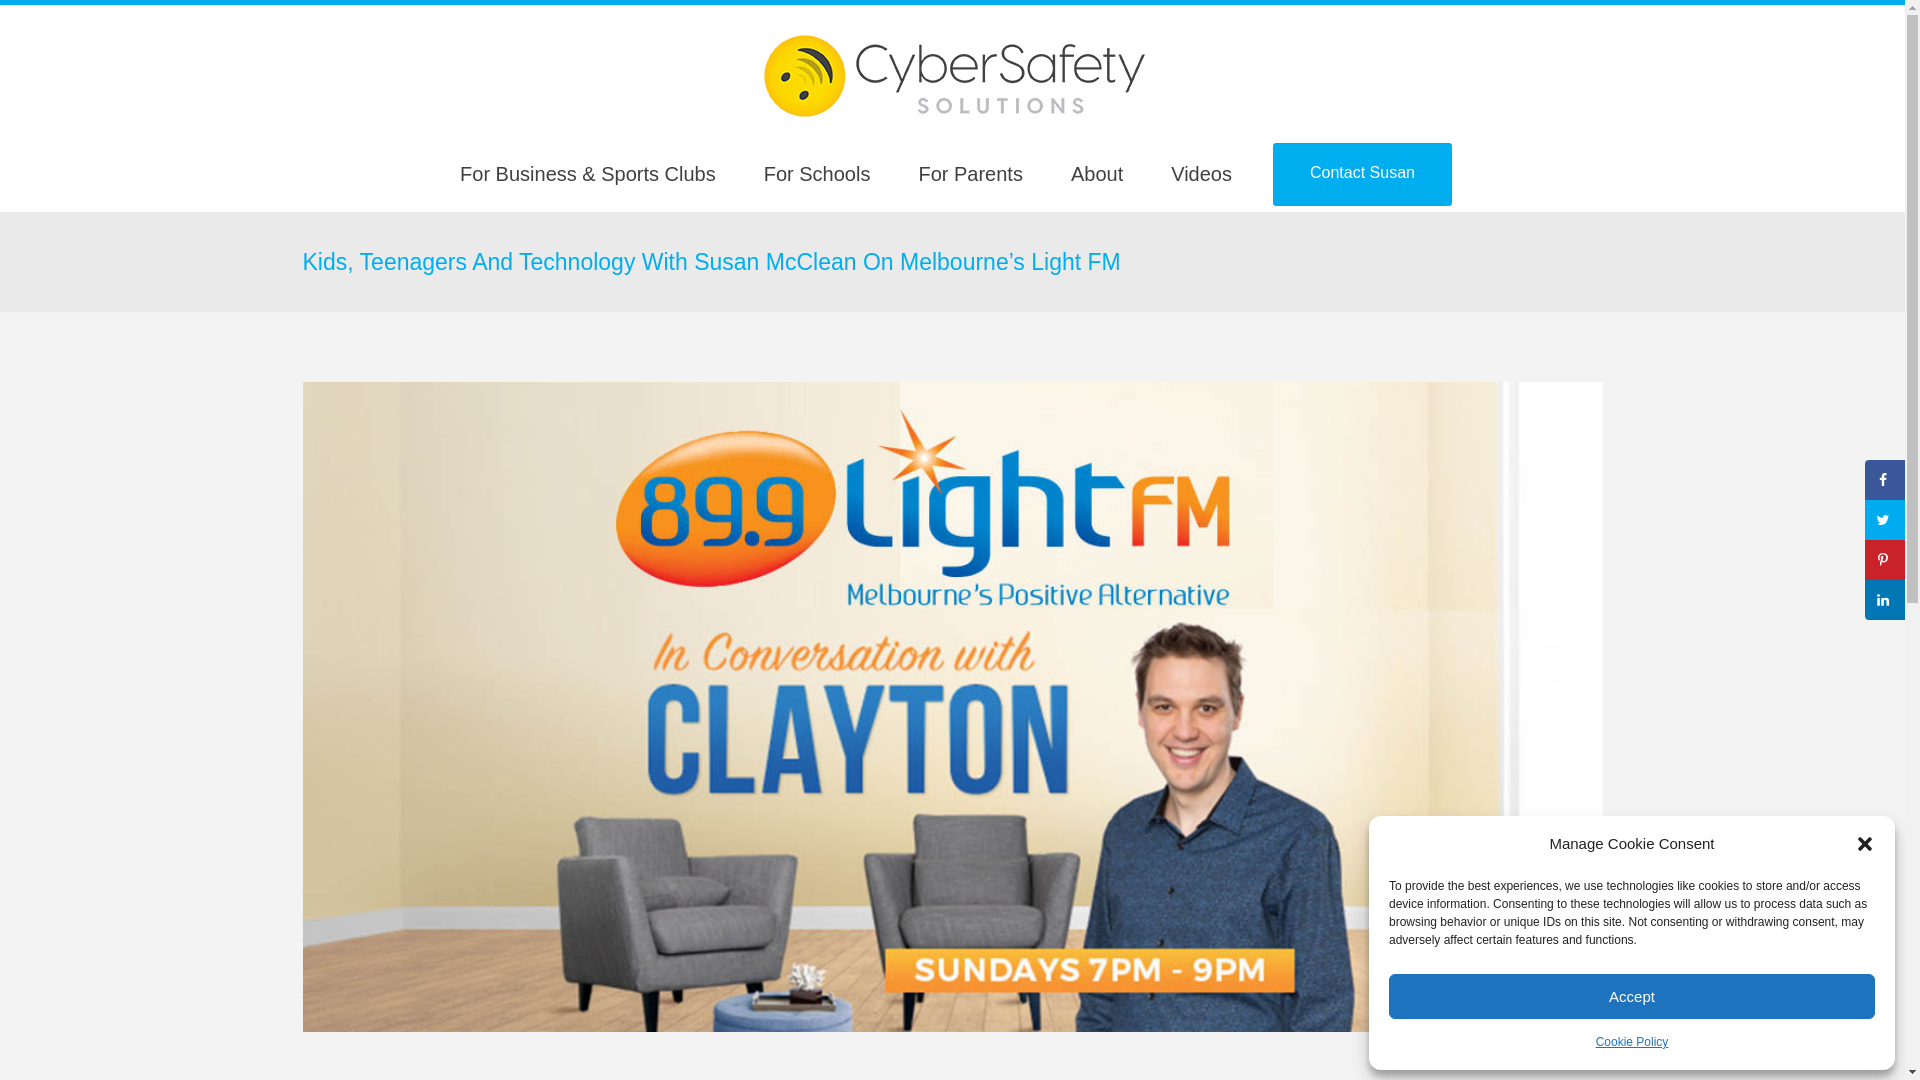 The height and width of the screenshot is (1080, 1920). Describe the element at coordinates (1885, 480) in the screenshot. I see `Share on Facebook` at that location.